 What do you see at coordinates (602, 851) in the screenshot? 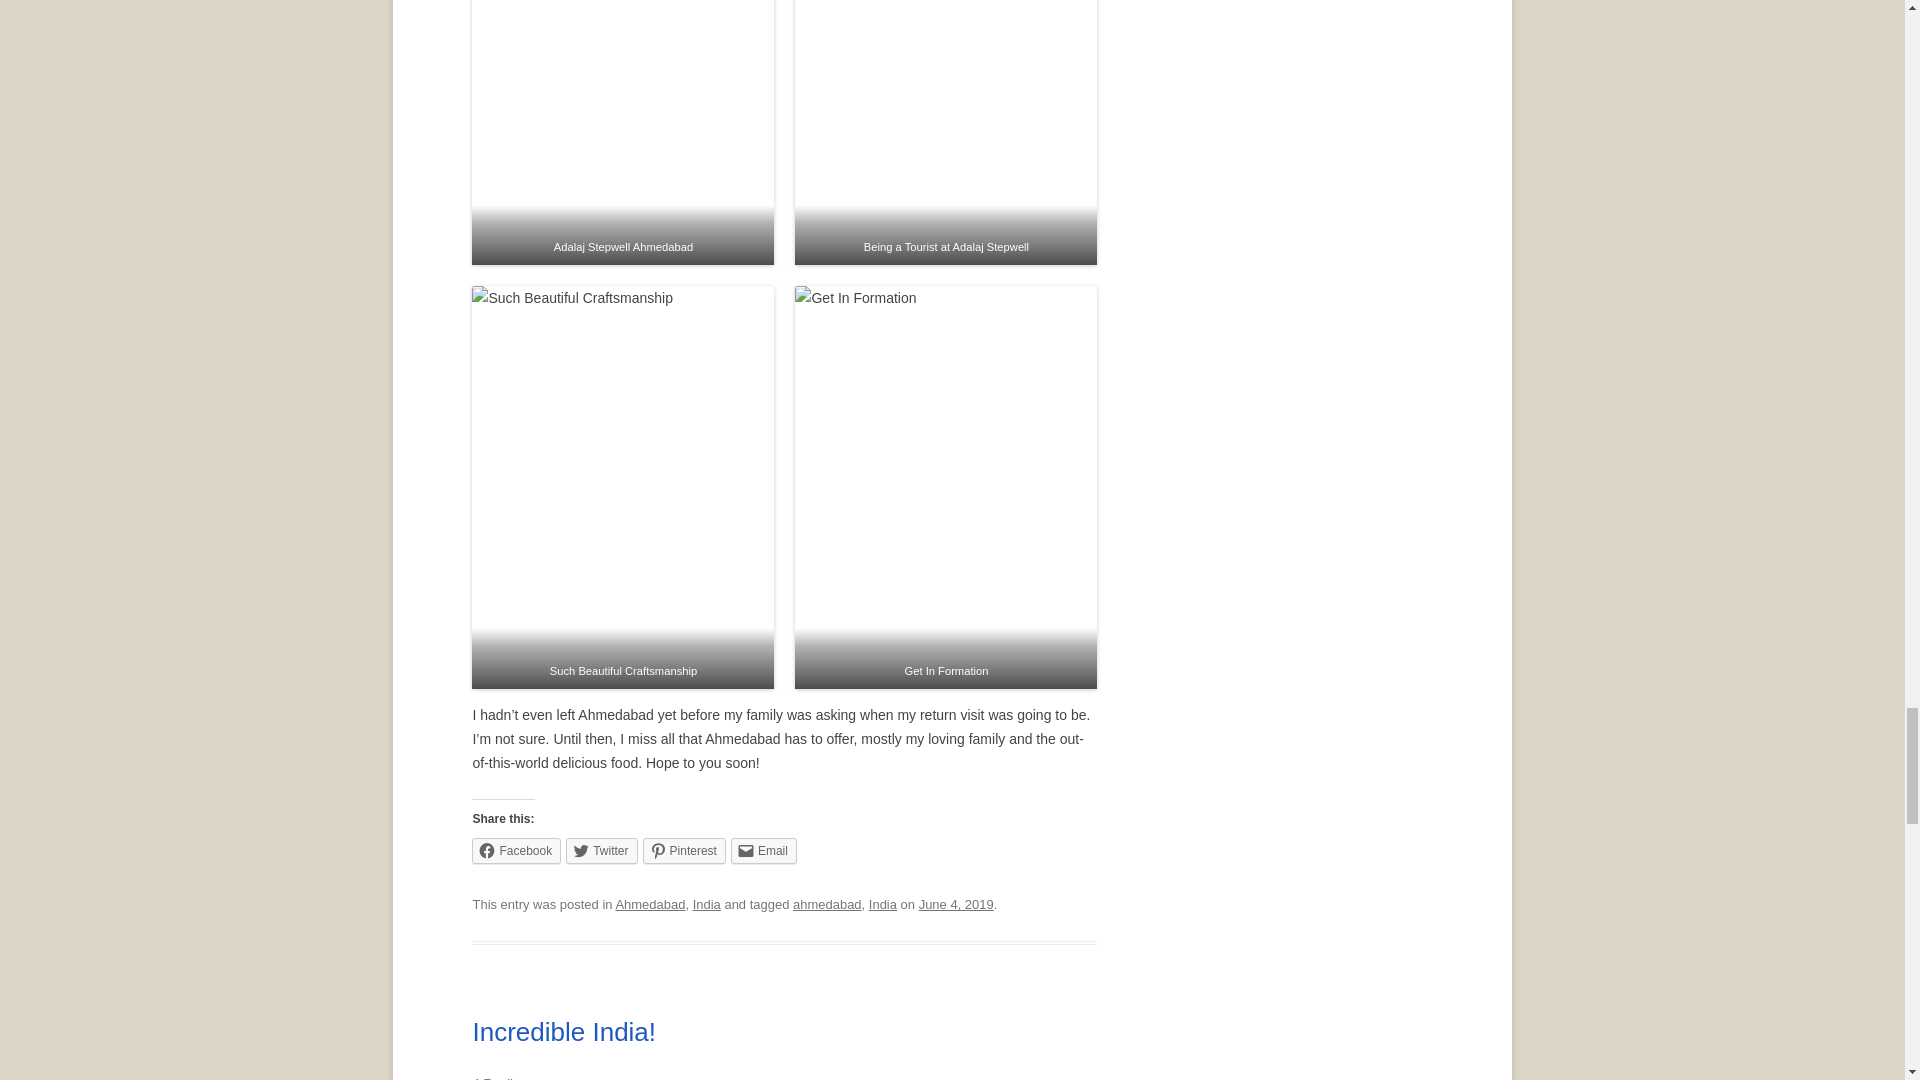
I see `Click to share on Twitter` at bounding box center [602, 851].